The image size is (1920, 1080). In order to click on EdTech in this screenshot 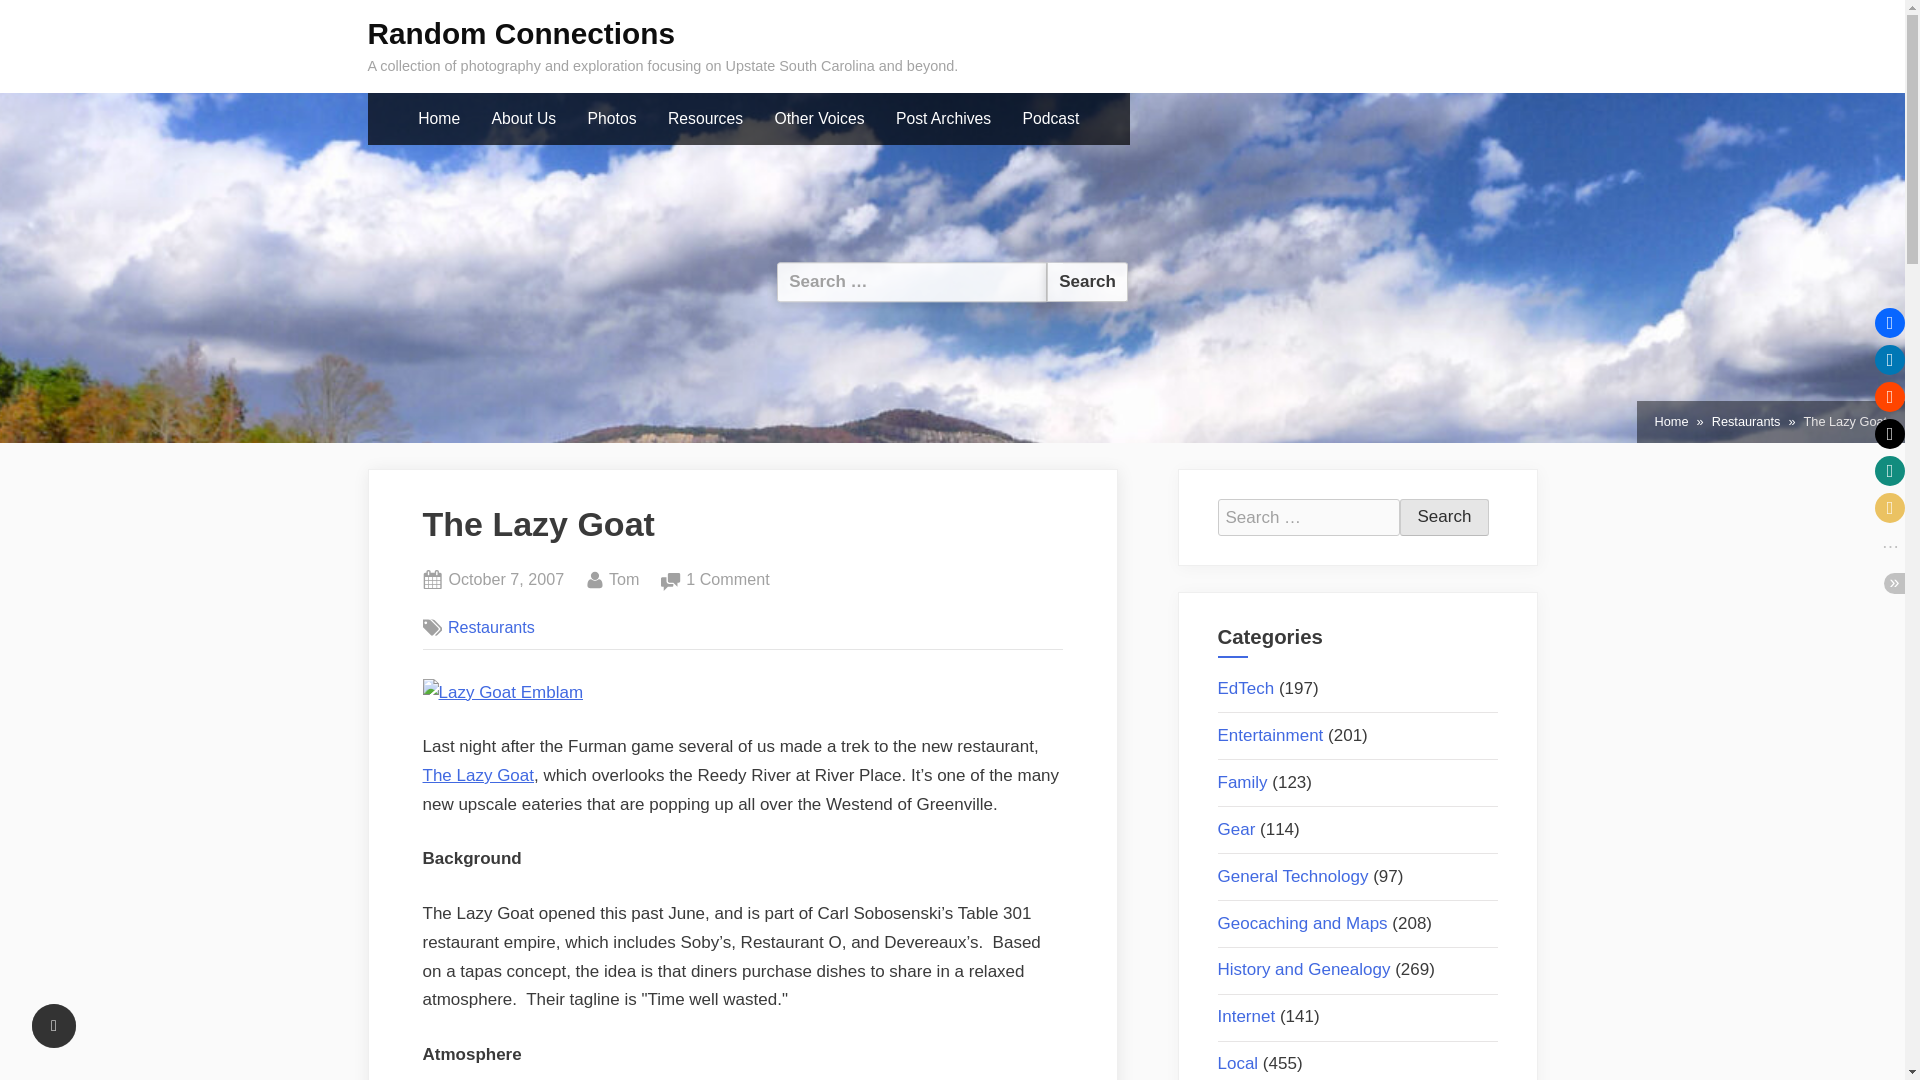, I will do `click(1246, 688)`.